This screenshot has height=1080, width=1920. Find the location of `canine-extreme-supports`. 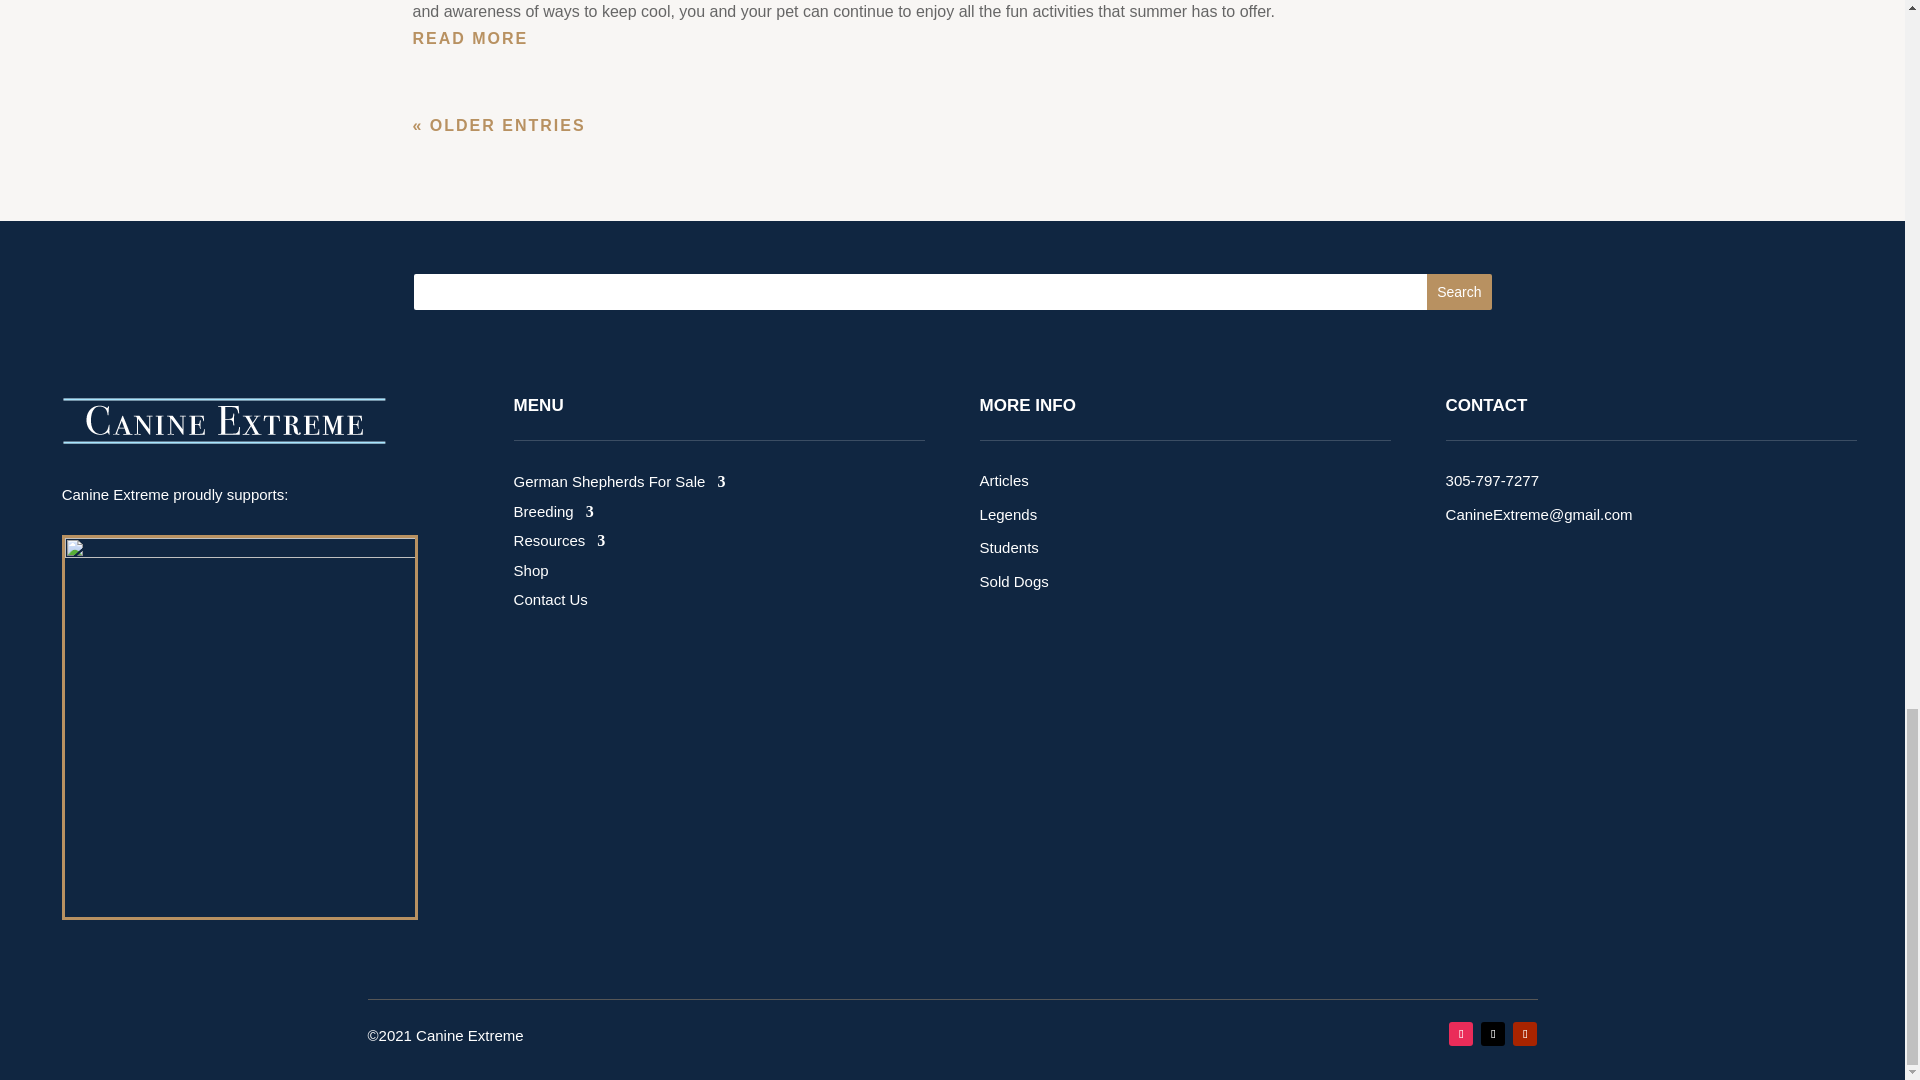

canine-extreme-supports is located at coordinates (240, 726).